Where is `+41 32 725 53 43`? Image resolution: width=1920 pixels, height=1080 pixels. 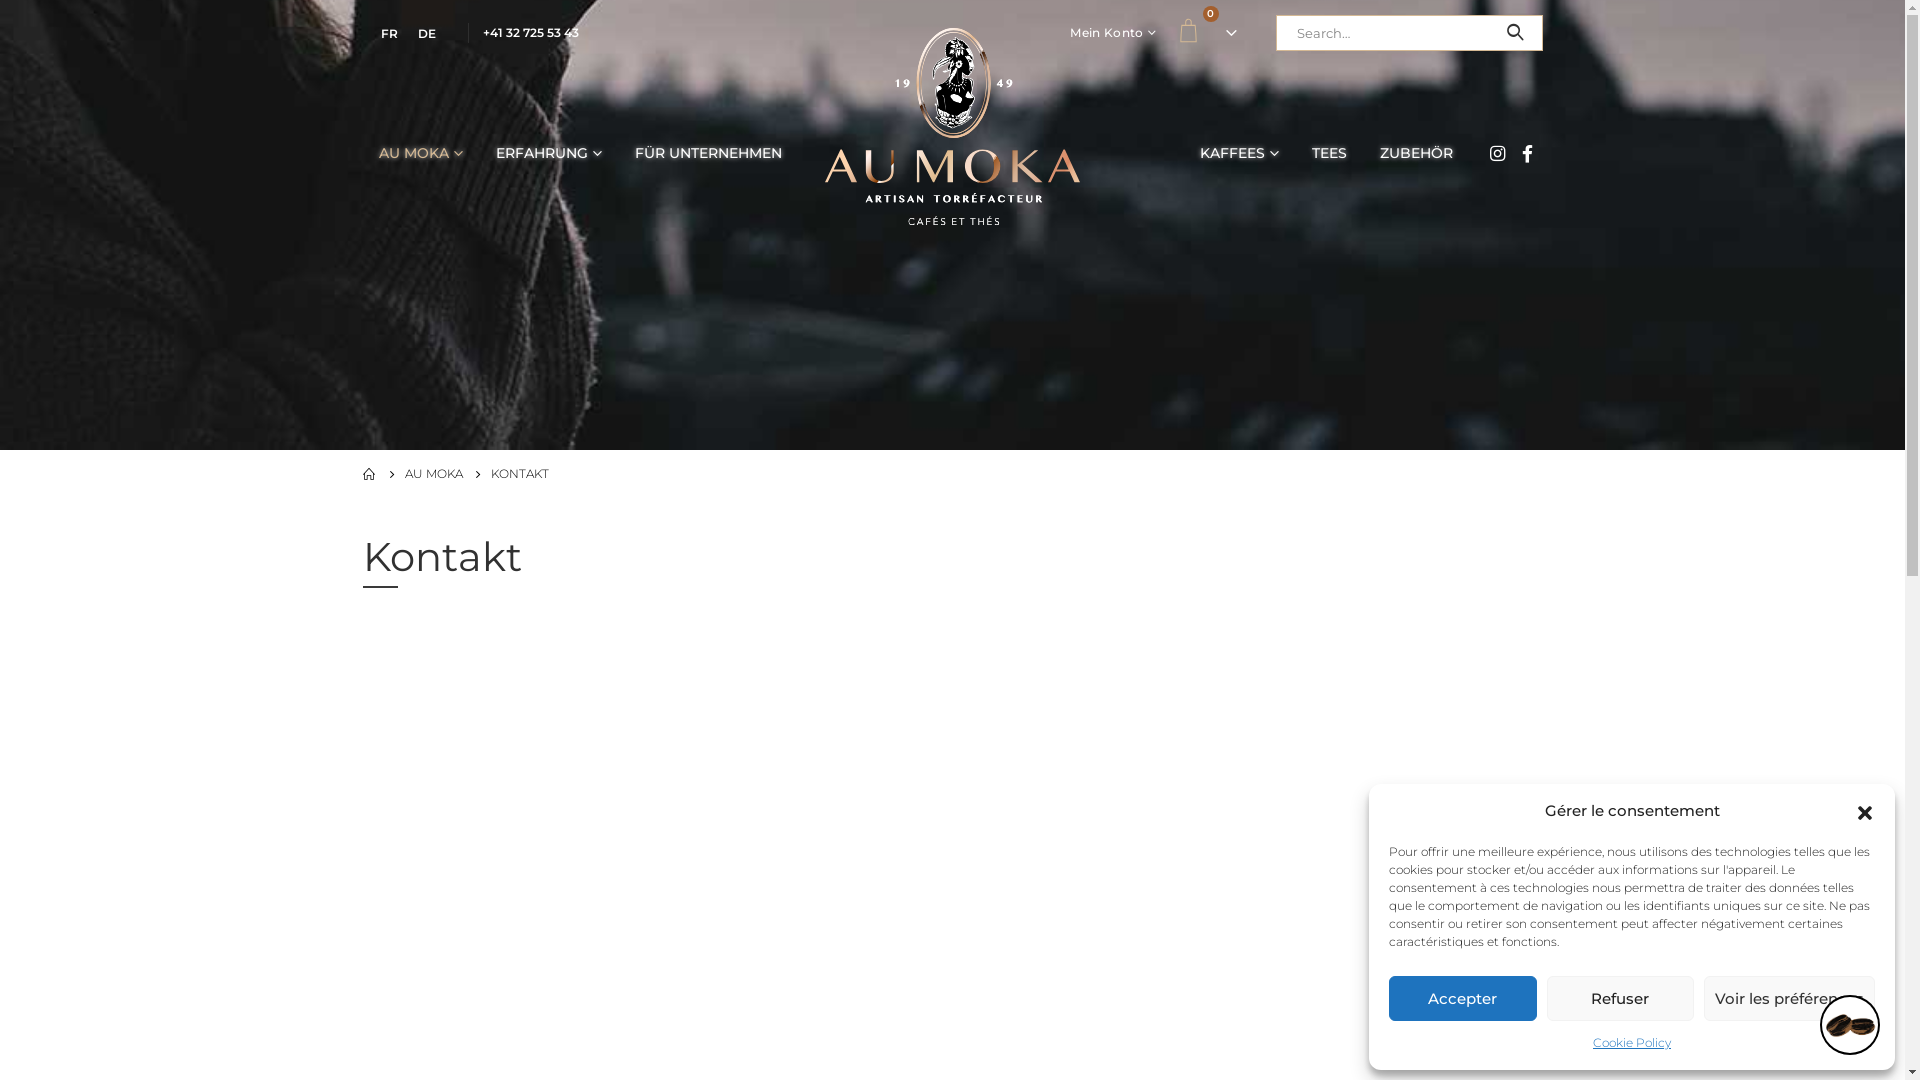
+41 32 725 53 43 is located at coordinates (530, 32).